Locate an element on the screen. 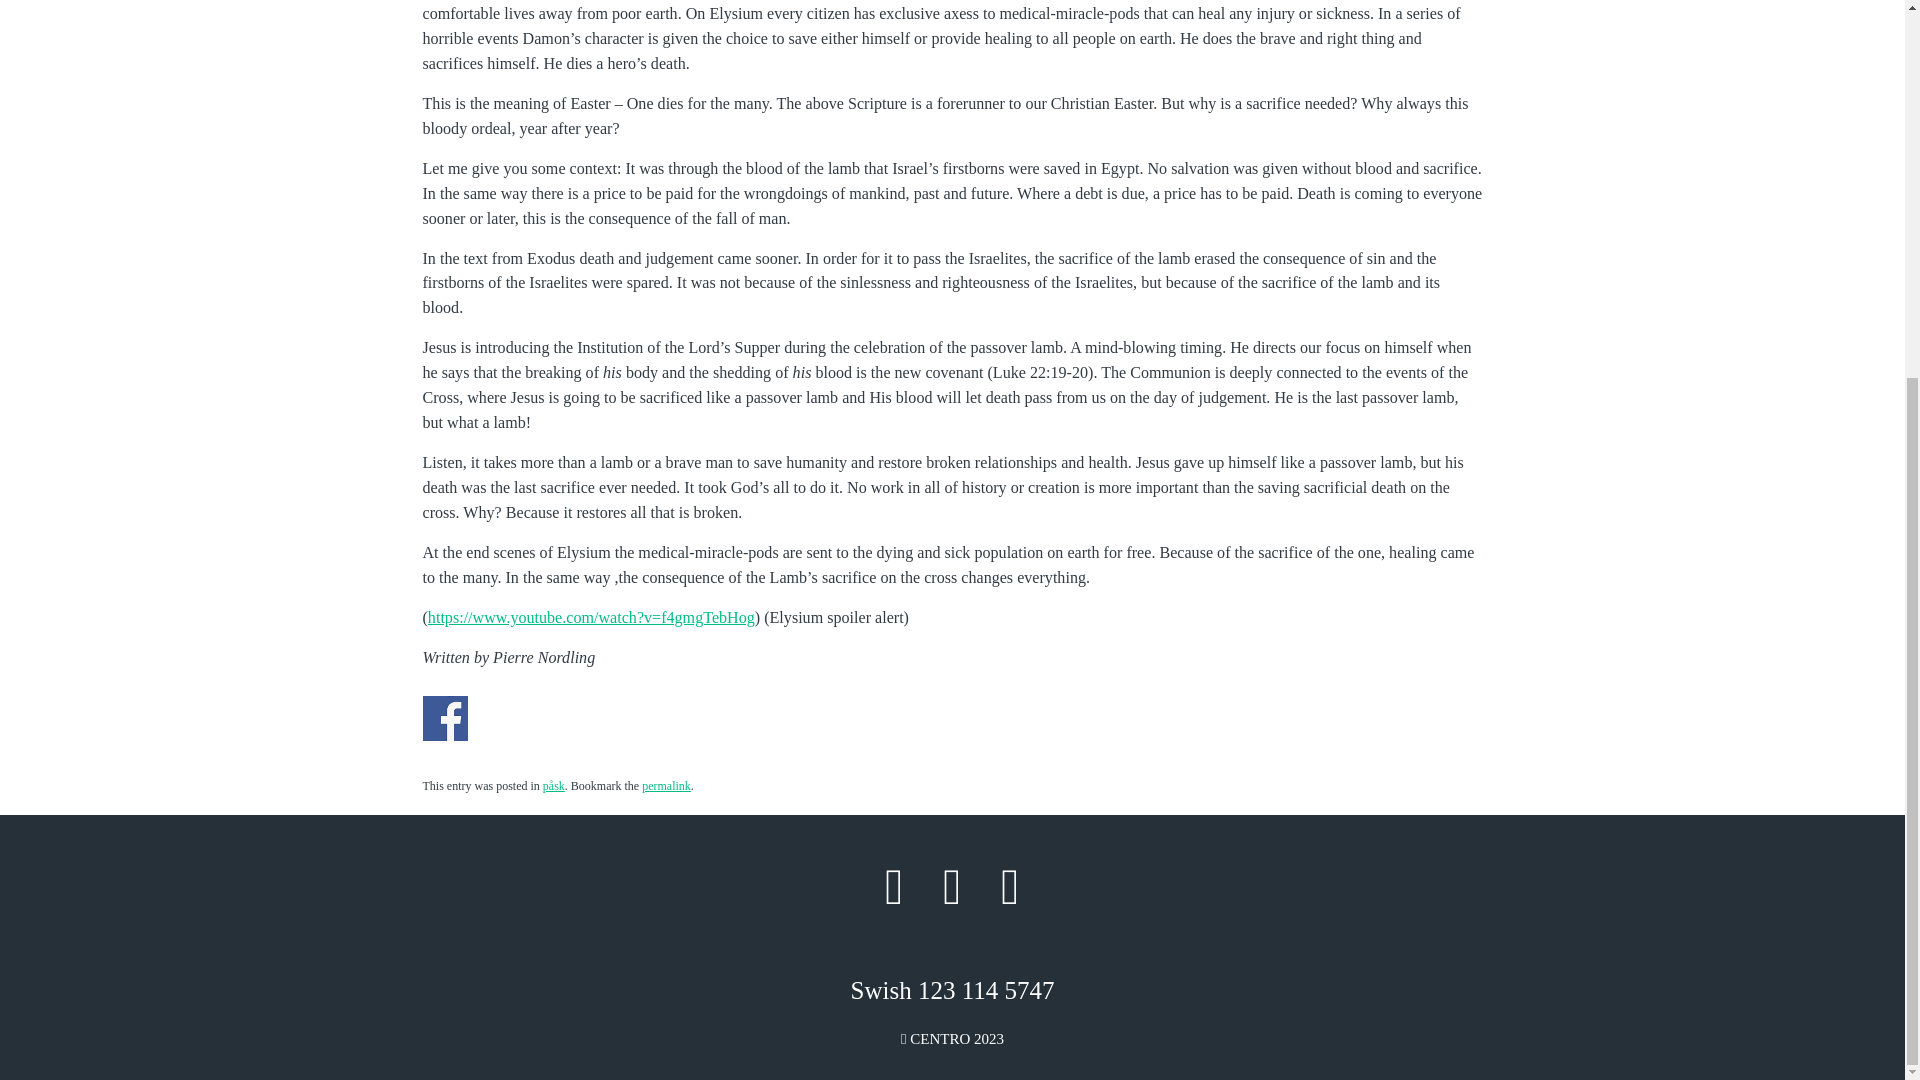 The image size is (1920, 1080). Facebook is located at coordinates (894, 886).